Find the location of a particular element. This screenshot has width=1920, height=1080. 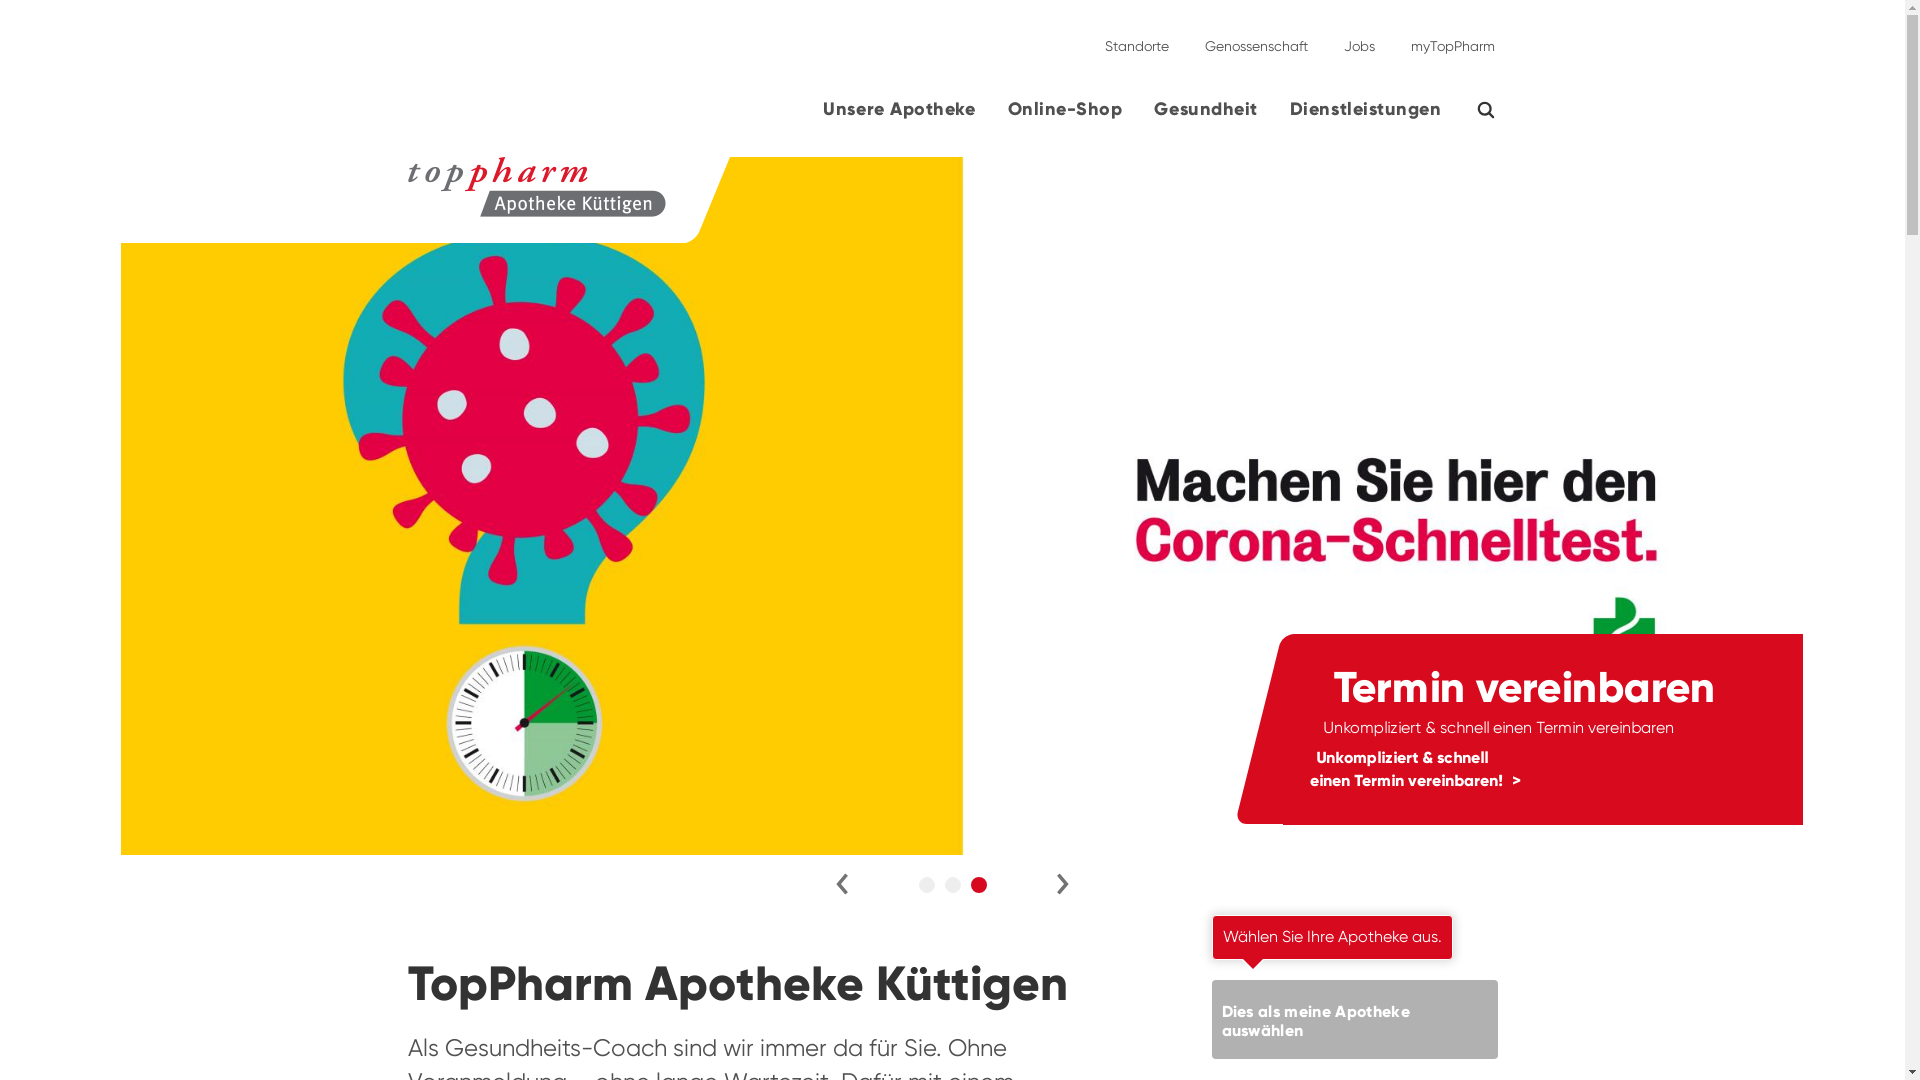

Gesundheit is located at coordinates (1206, 117).